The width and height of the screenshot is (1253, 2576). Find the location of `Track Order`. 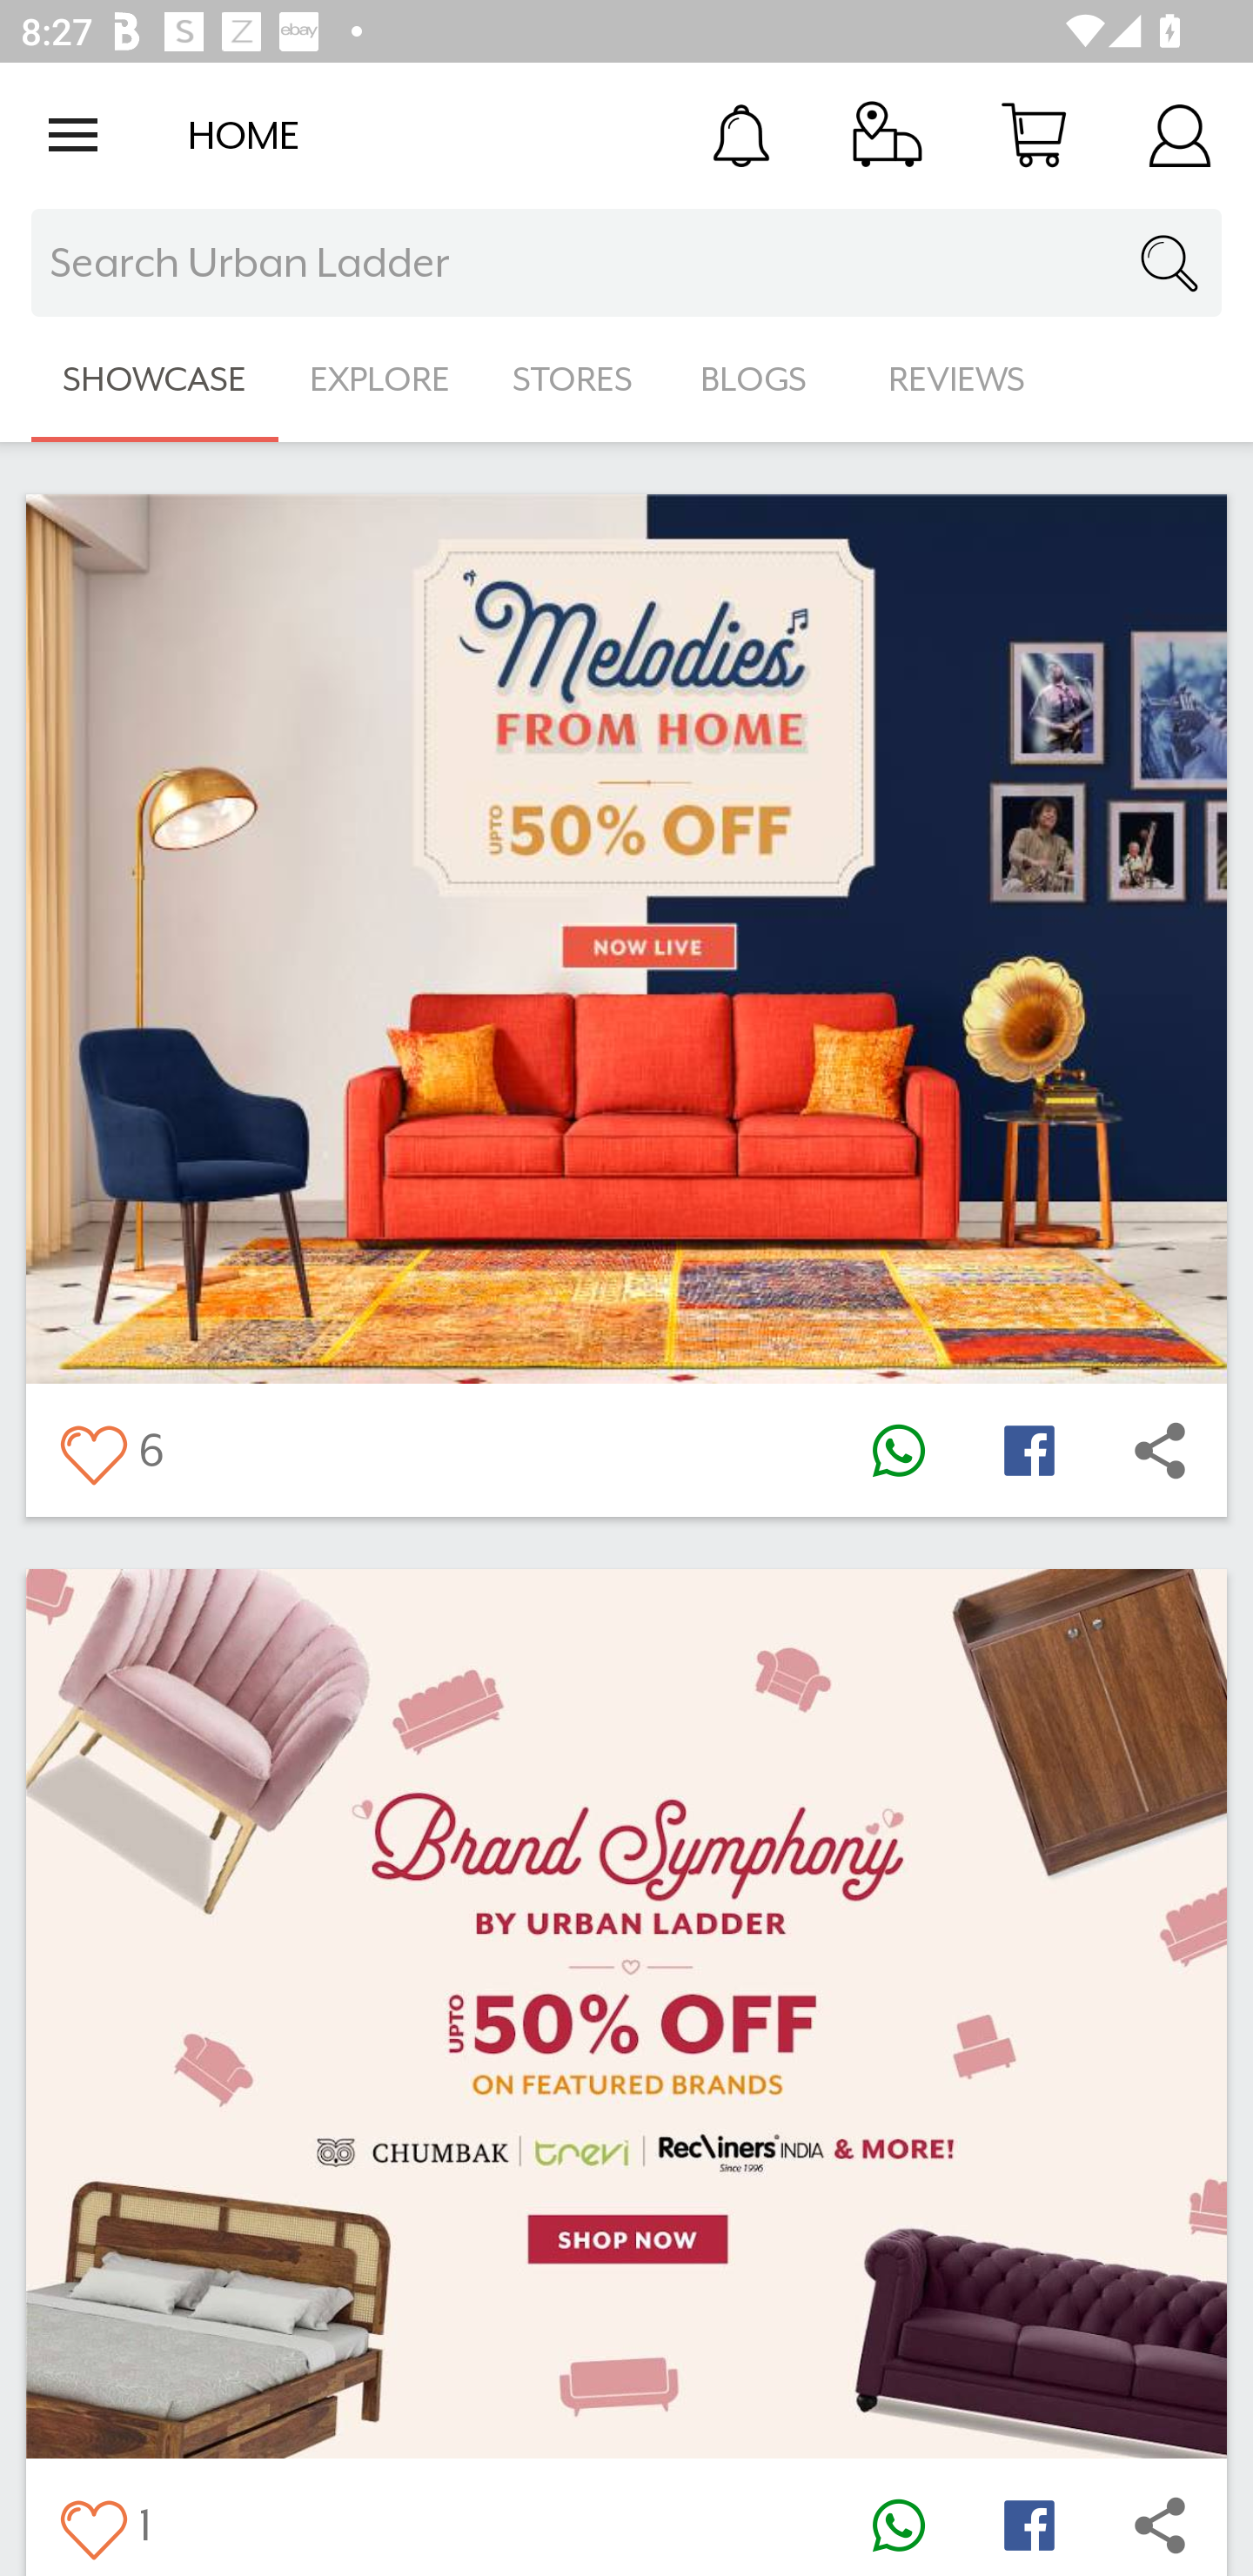

Track Order is located at coordinates (888, 134).